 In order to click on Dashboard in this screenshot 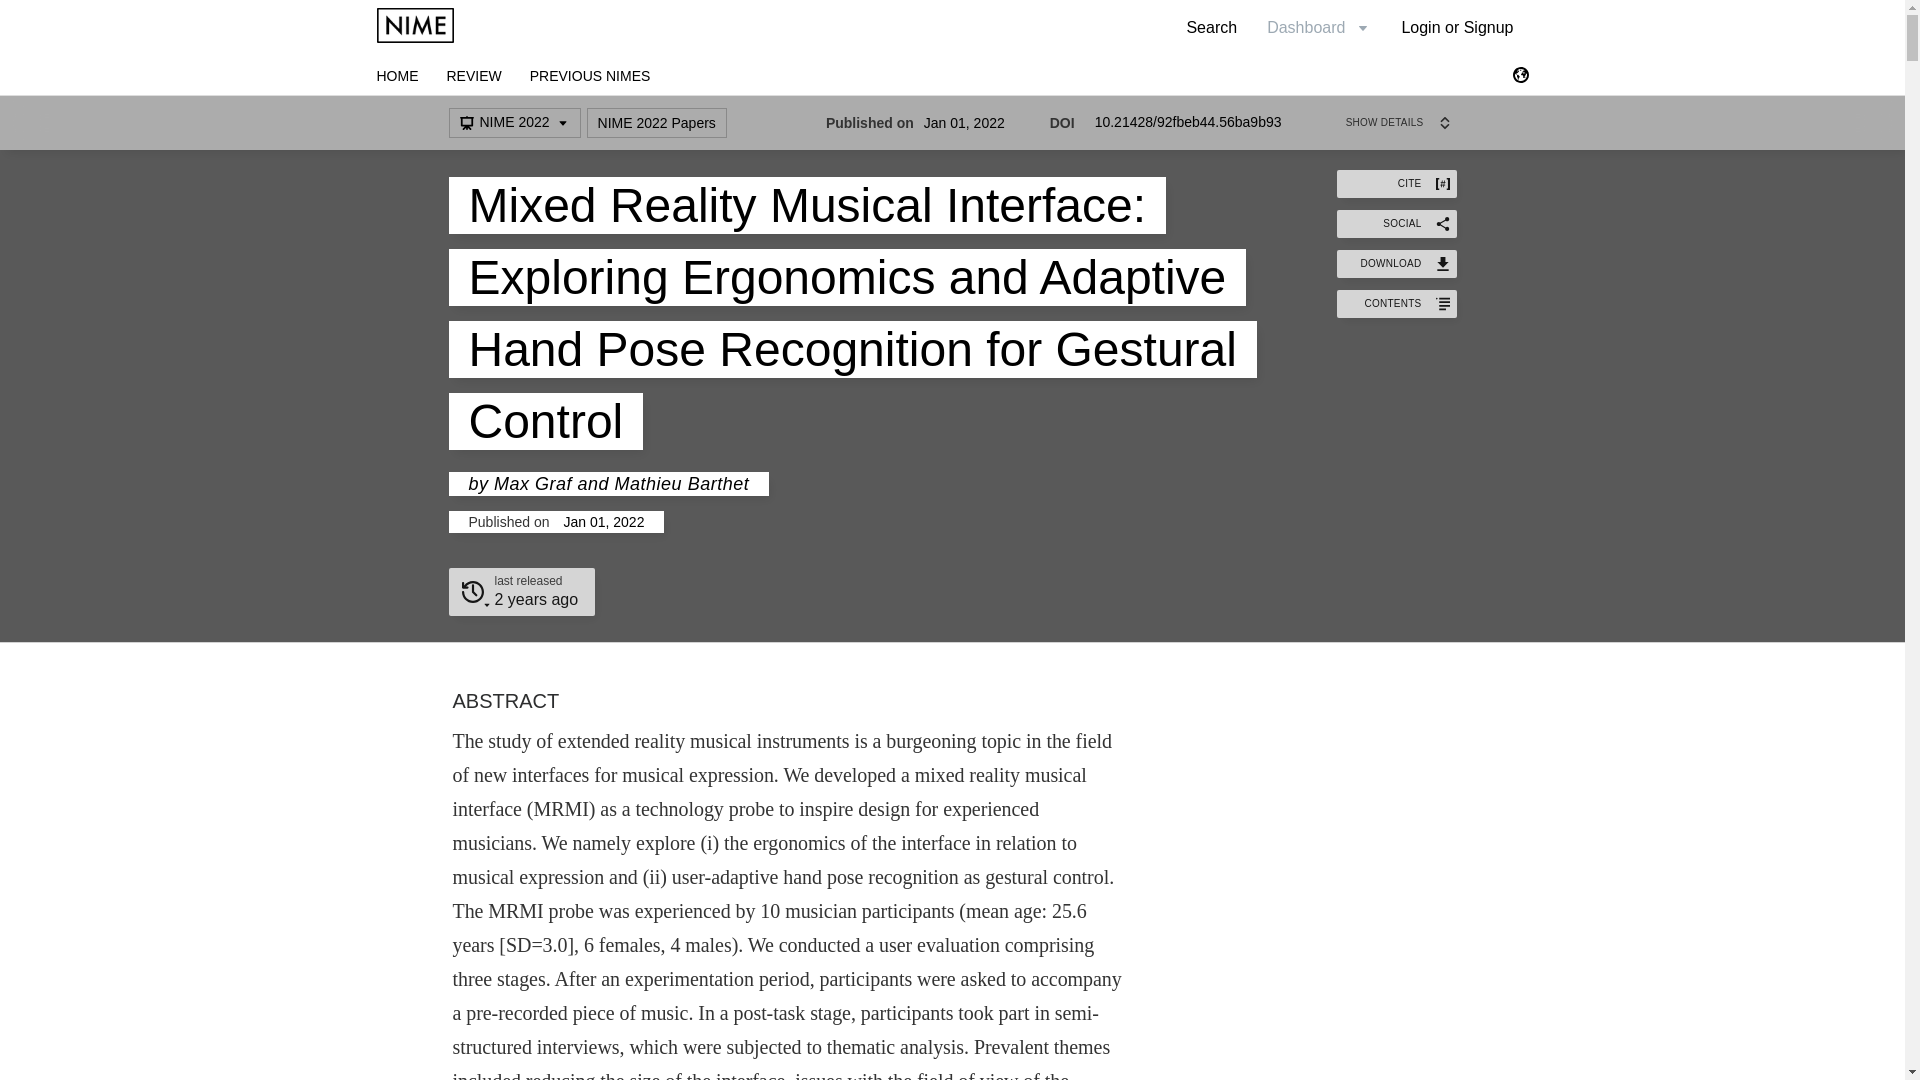, I will do `click(1318, 27)`.